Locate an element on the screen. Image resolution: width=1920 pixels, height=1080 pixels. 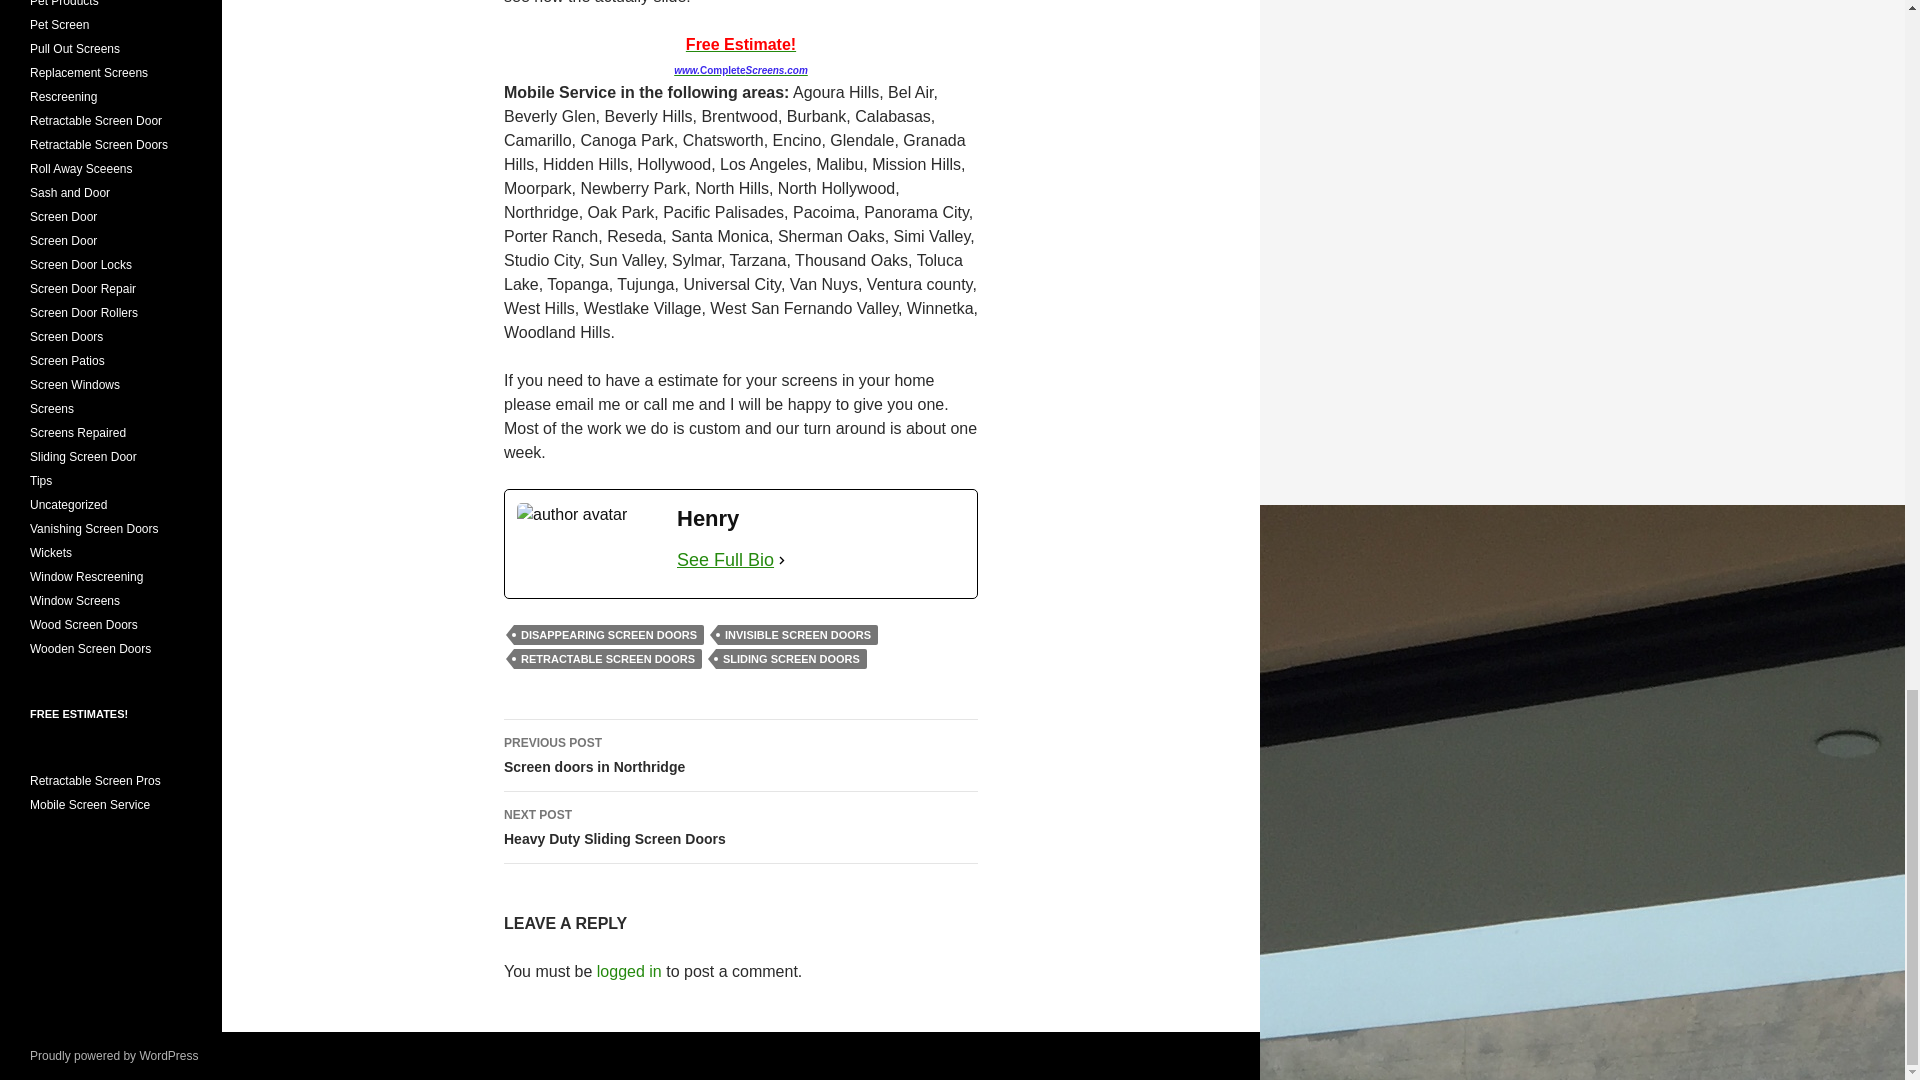
Retractable Screen Doors is located at coordinates (740, 756).